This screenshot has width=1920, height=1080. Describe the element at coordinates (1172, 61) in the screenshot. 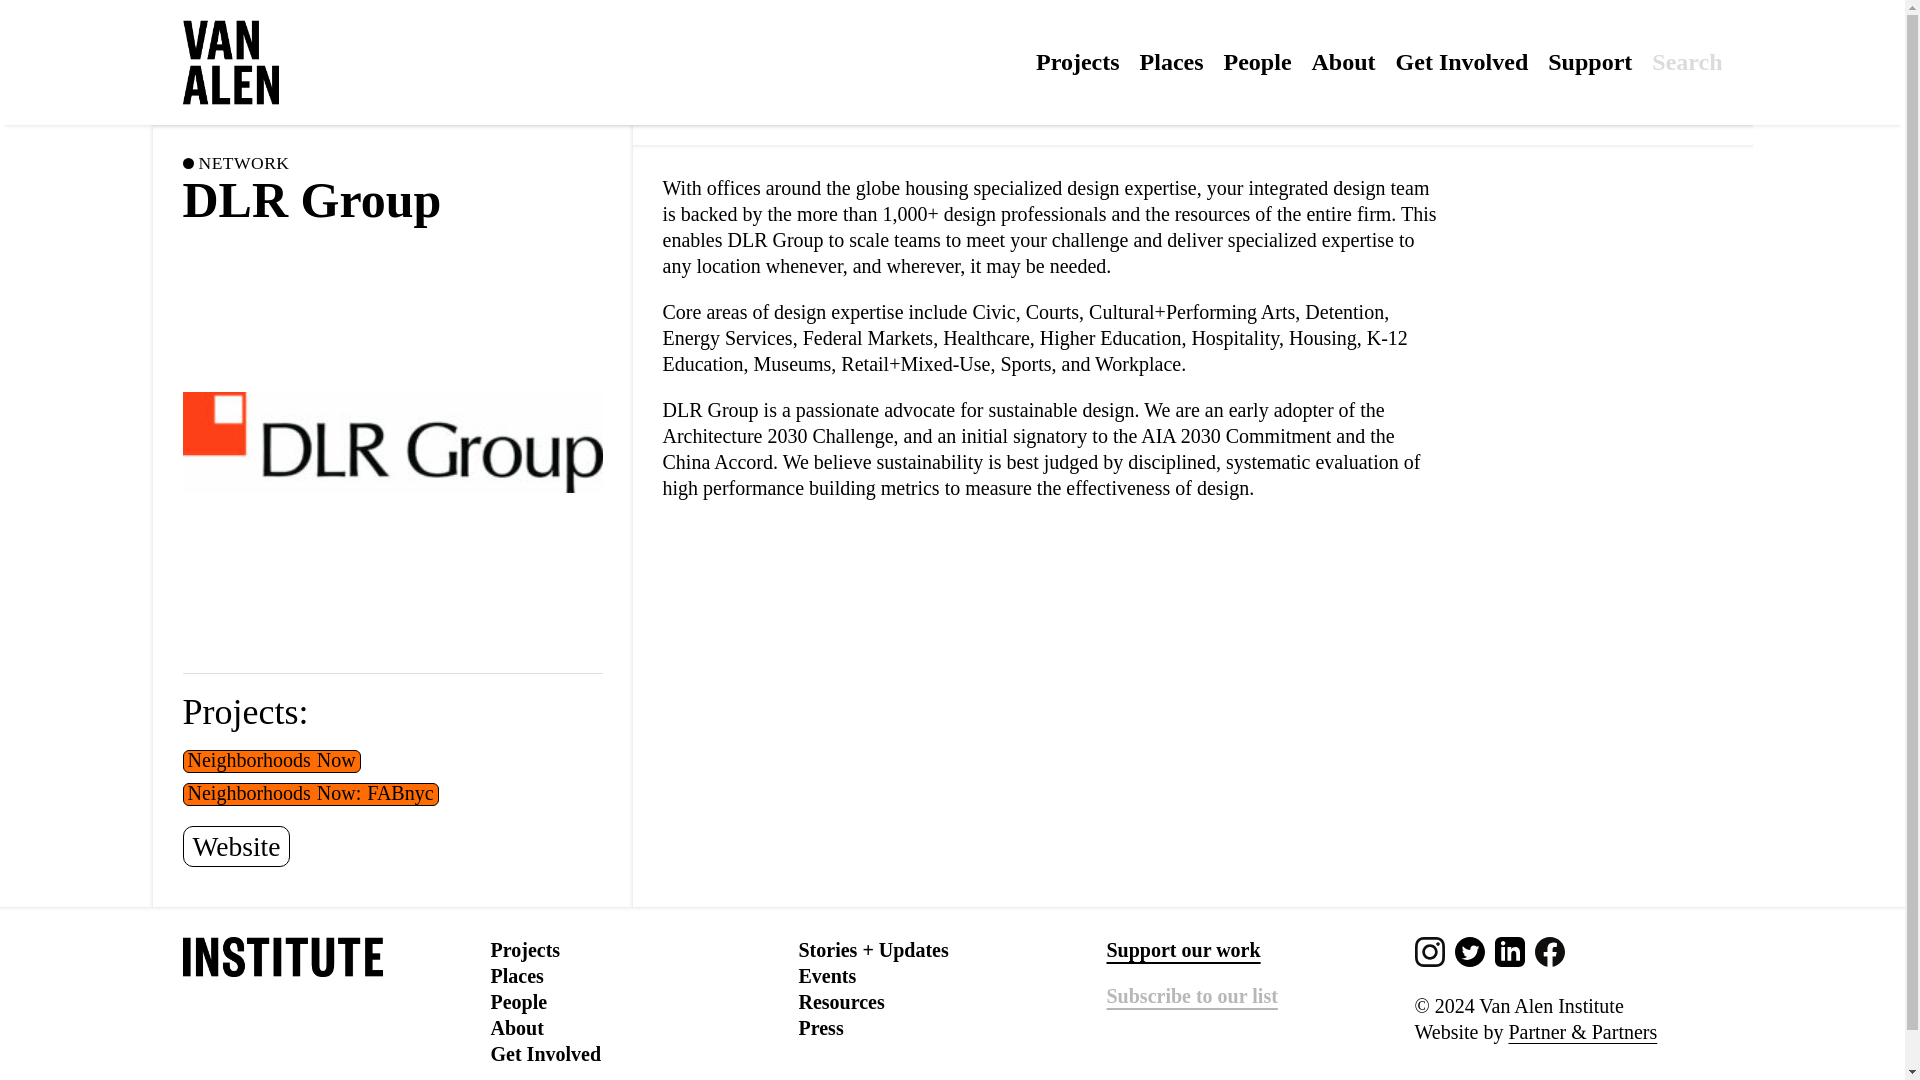

I see `Places` at that location.